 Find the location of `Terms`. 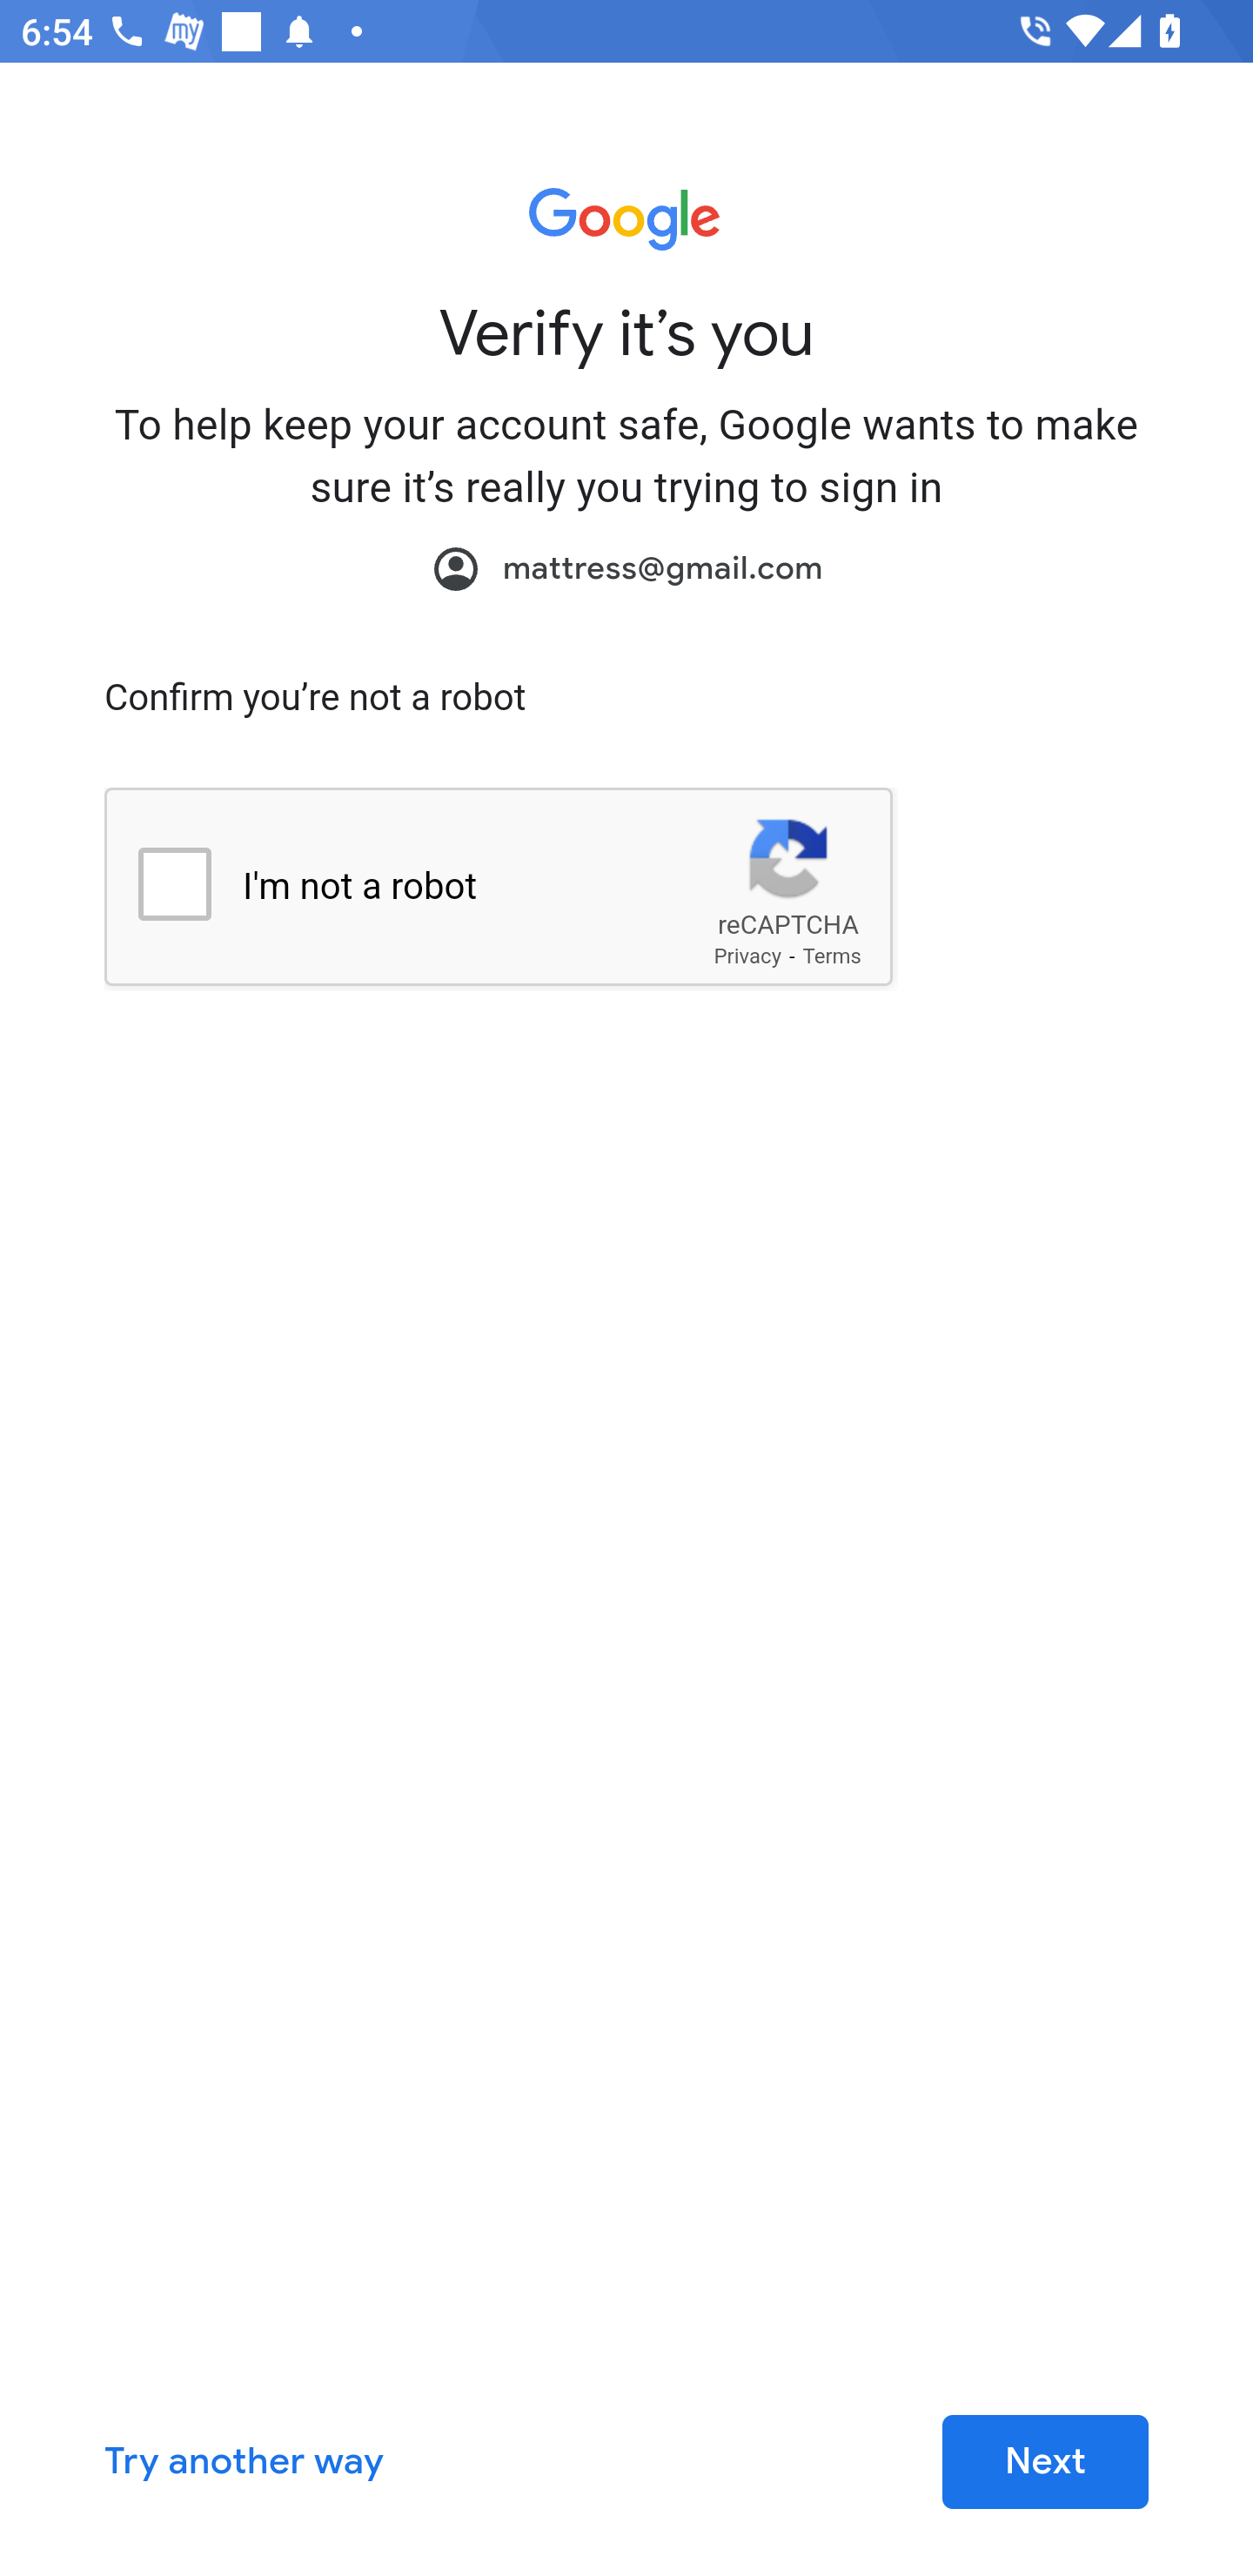

Terms is located at coordinates (832, 956).